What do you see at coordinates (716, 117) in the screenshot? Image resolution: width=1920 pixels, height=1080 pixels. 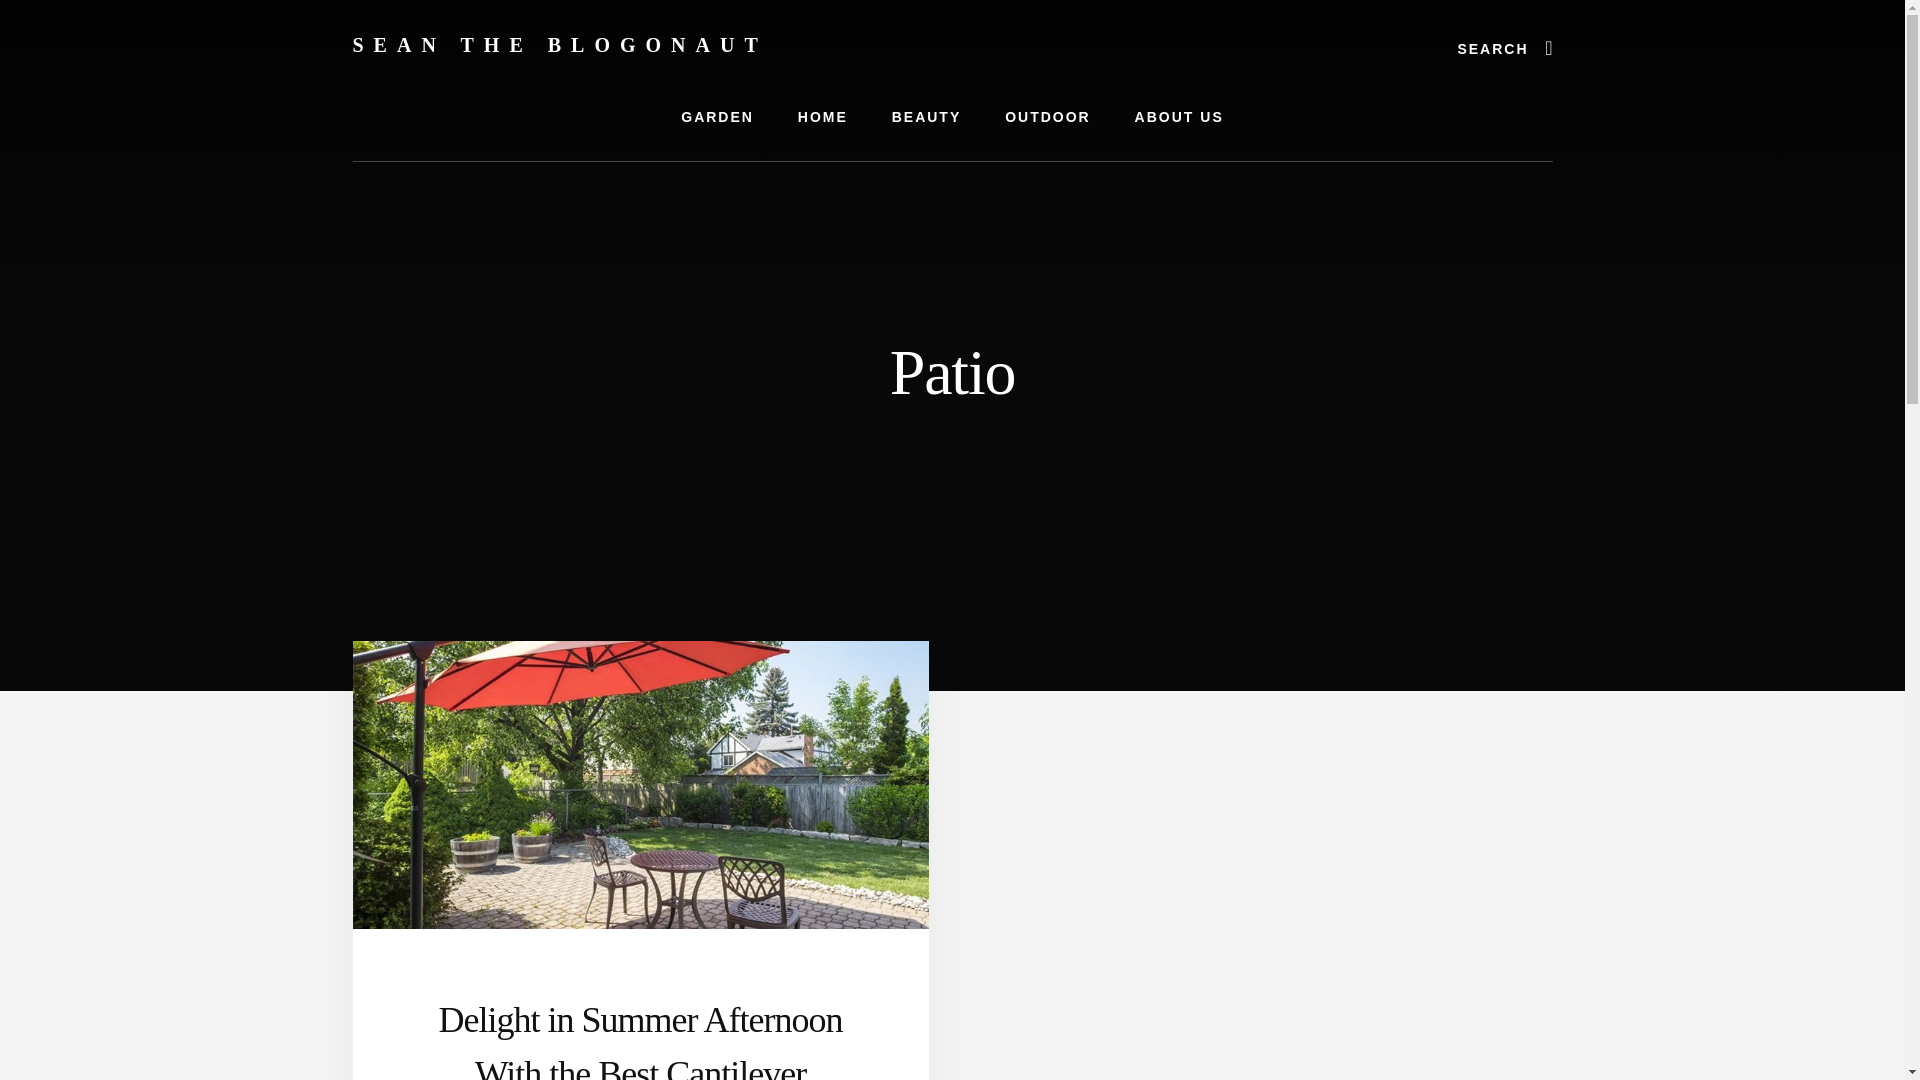 I see `GARDEN` at bounding box center [716, 117].